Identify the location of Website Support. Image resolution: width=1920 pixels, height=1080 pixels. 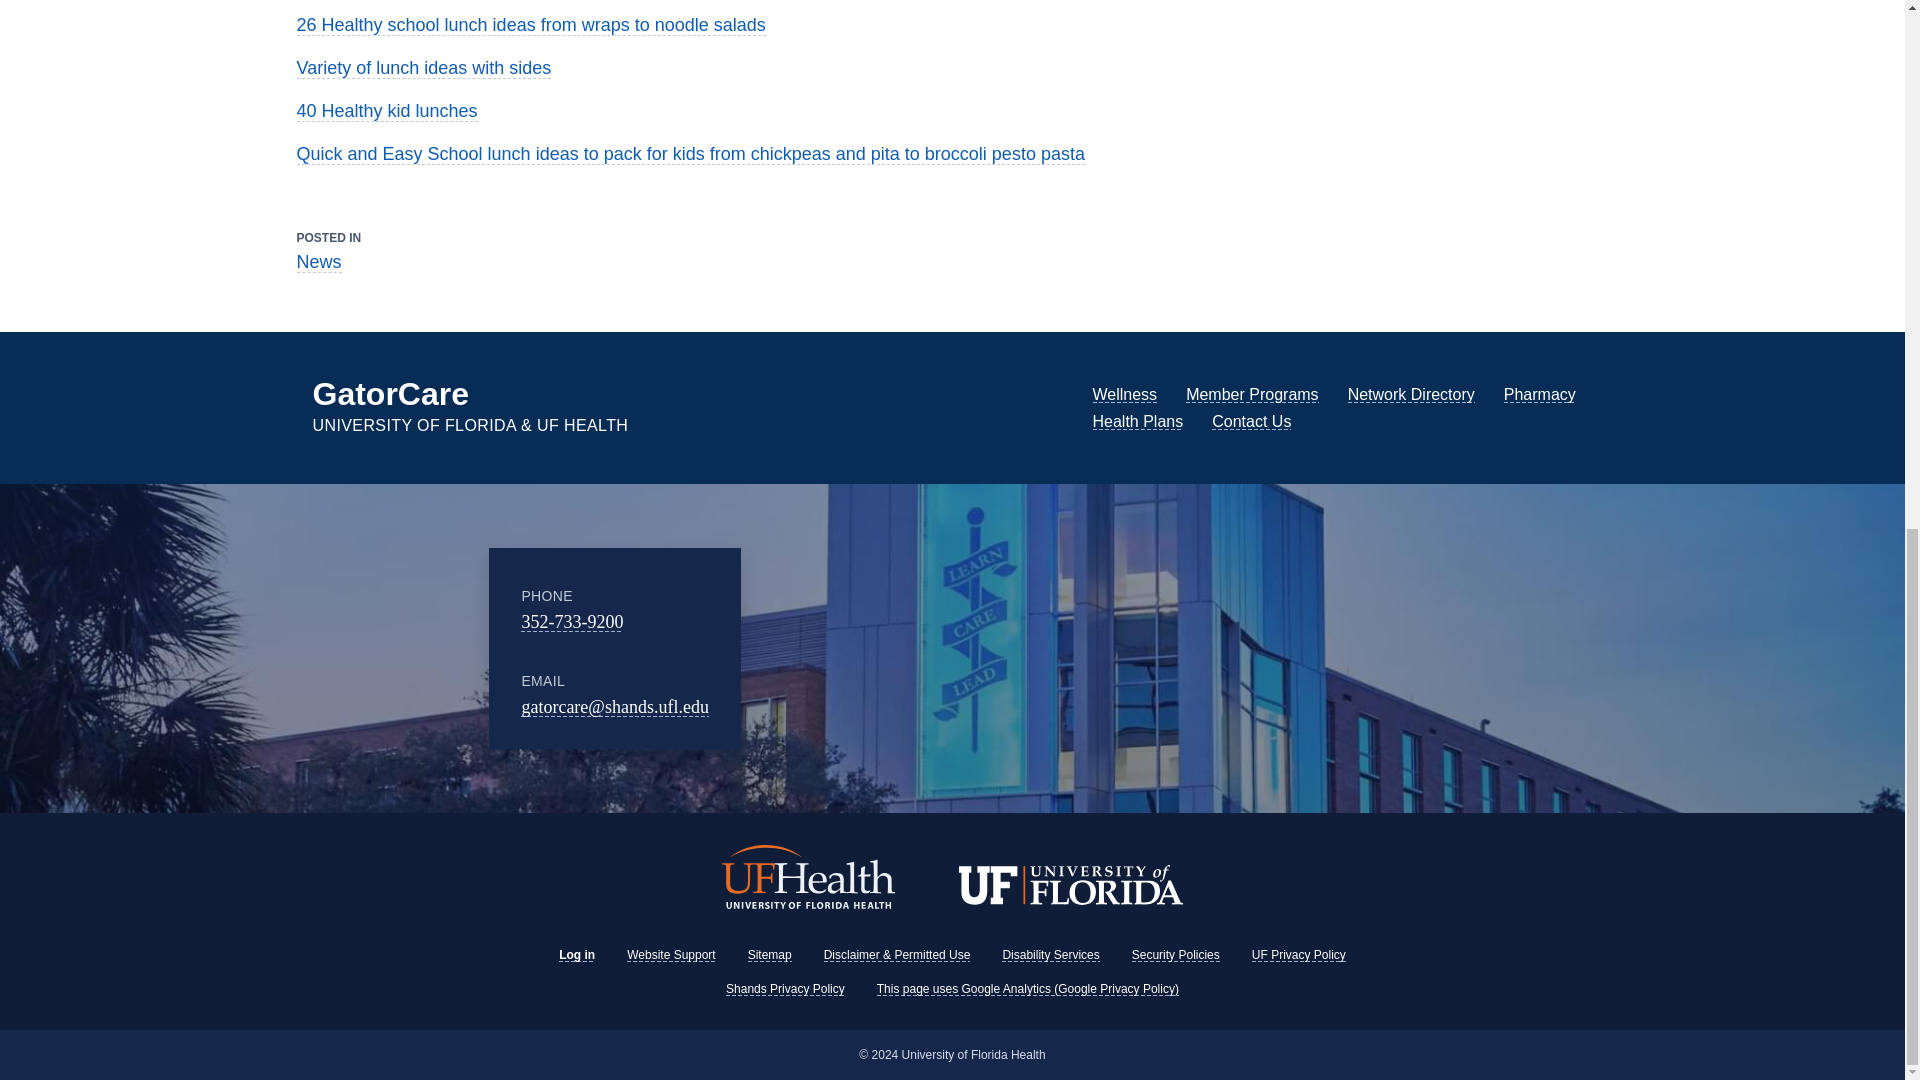
(672, 955).